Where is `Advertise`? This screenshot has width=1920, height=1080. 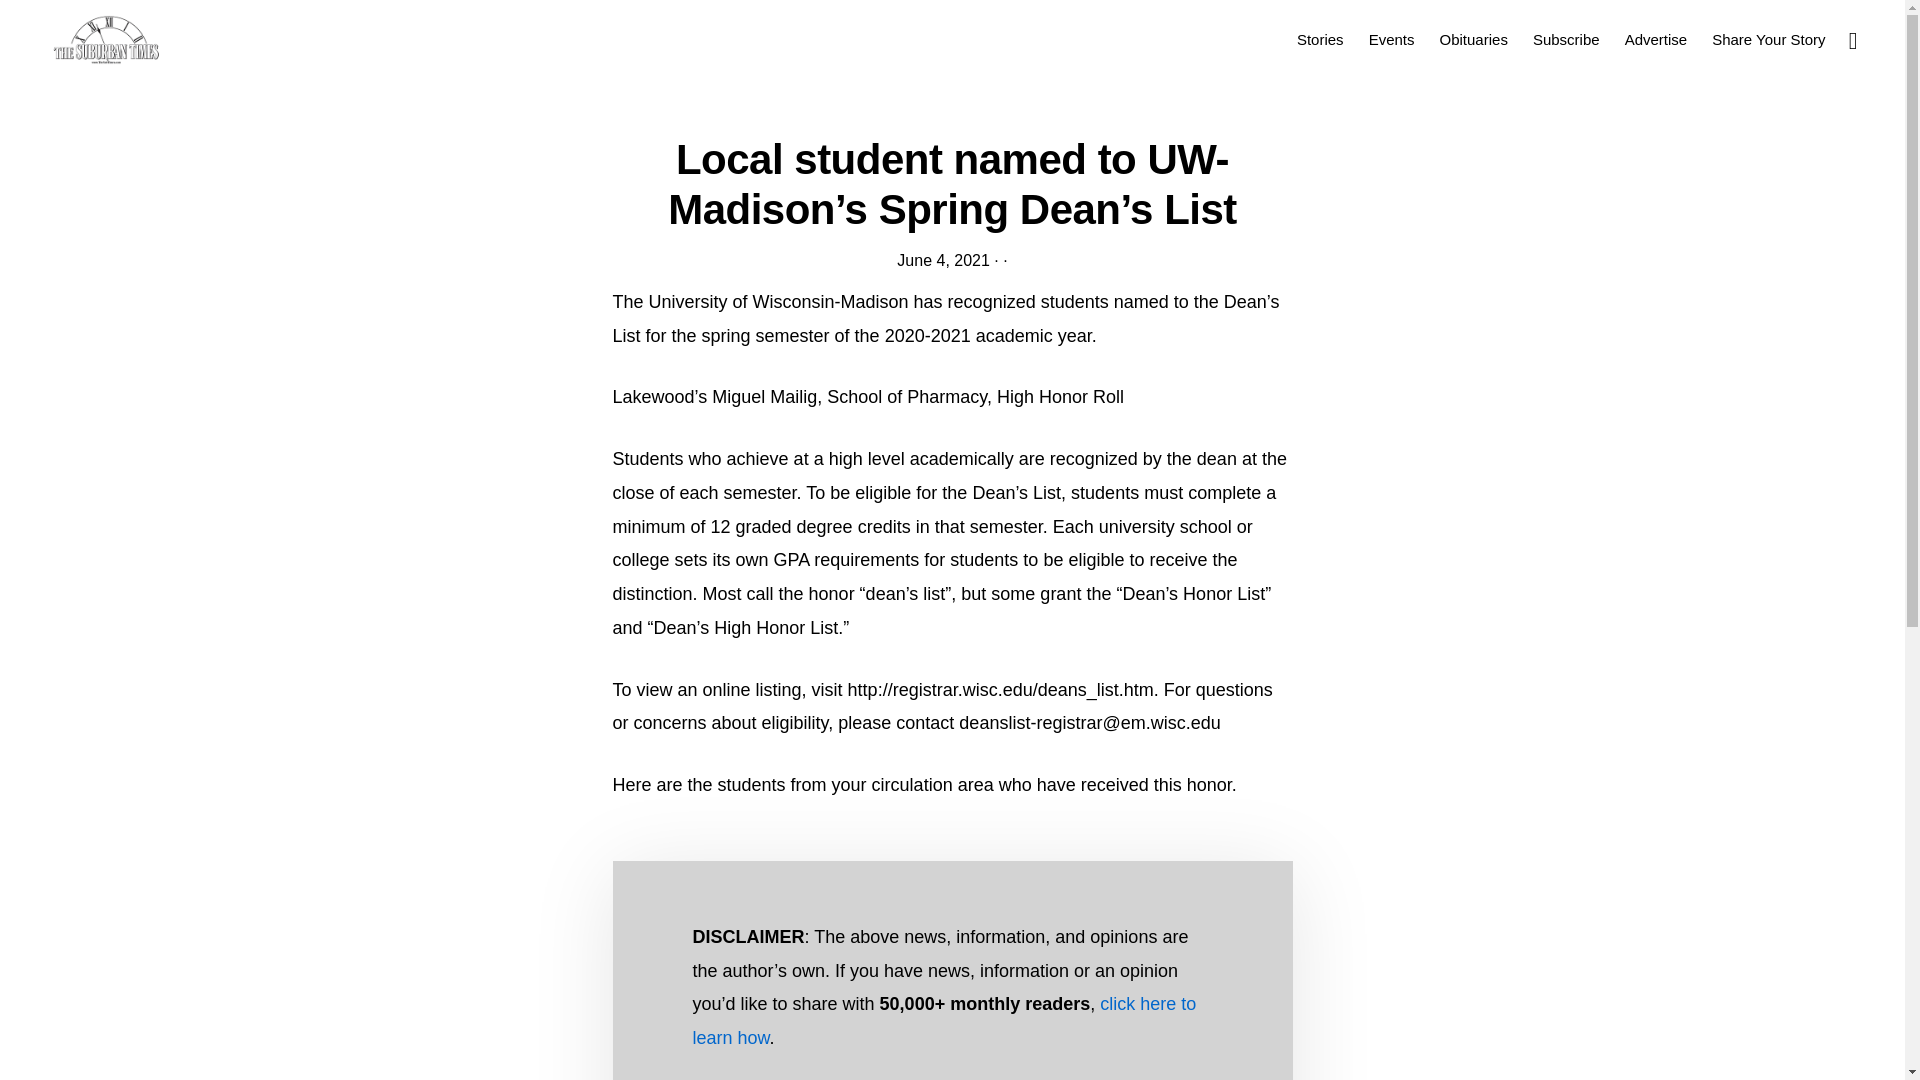
Advertise is located at coordinates (1656, 38).